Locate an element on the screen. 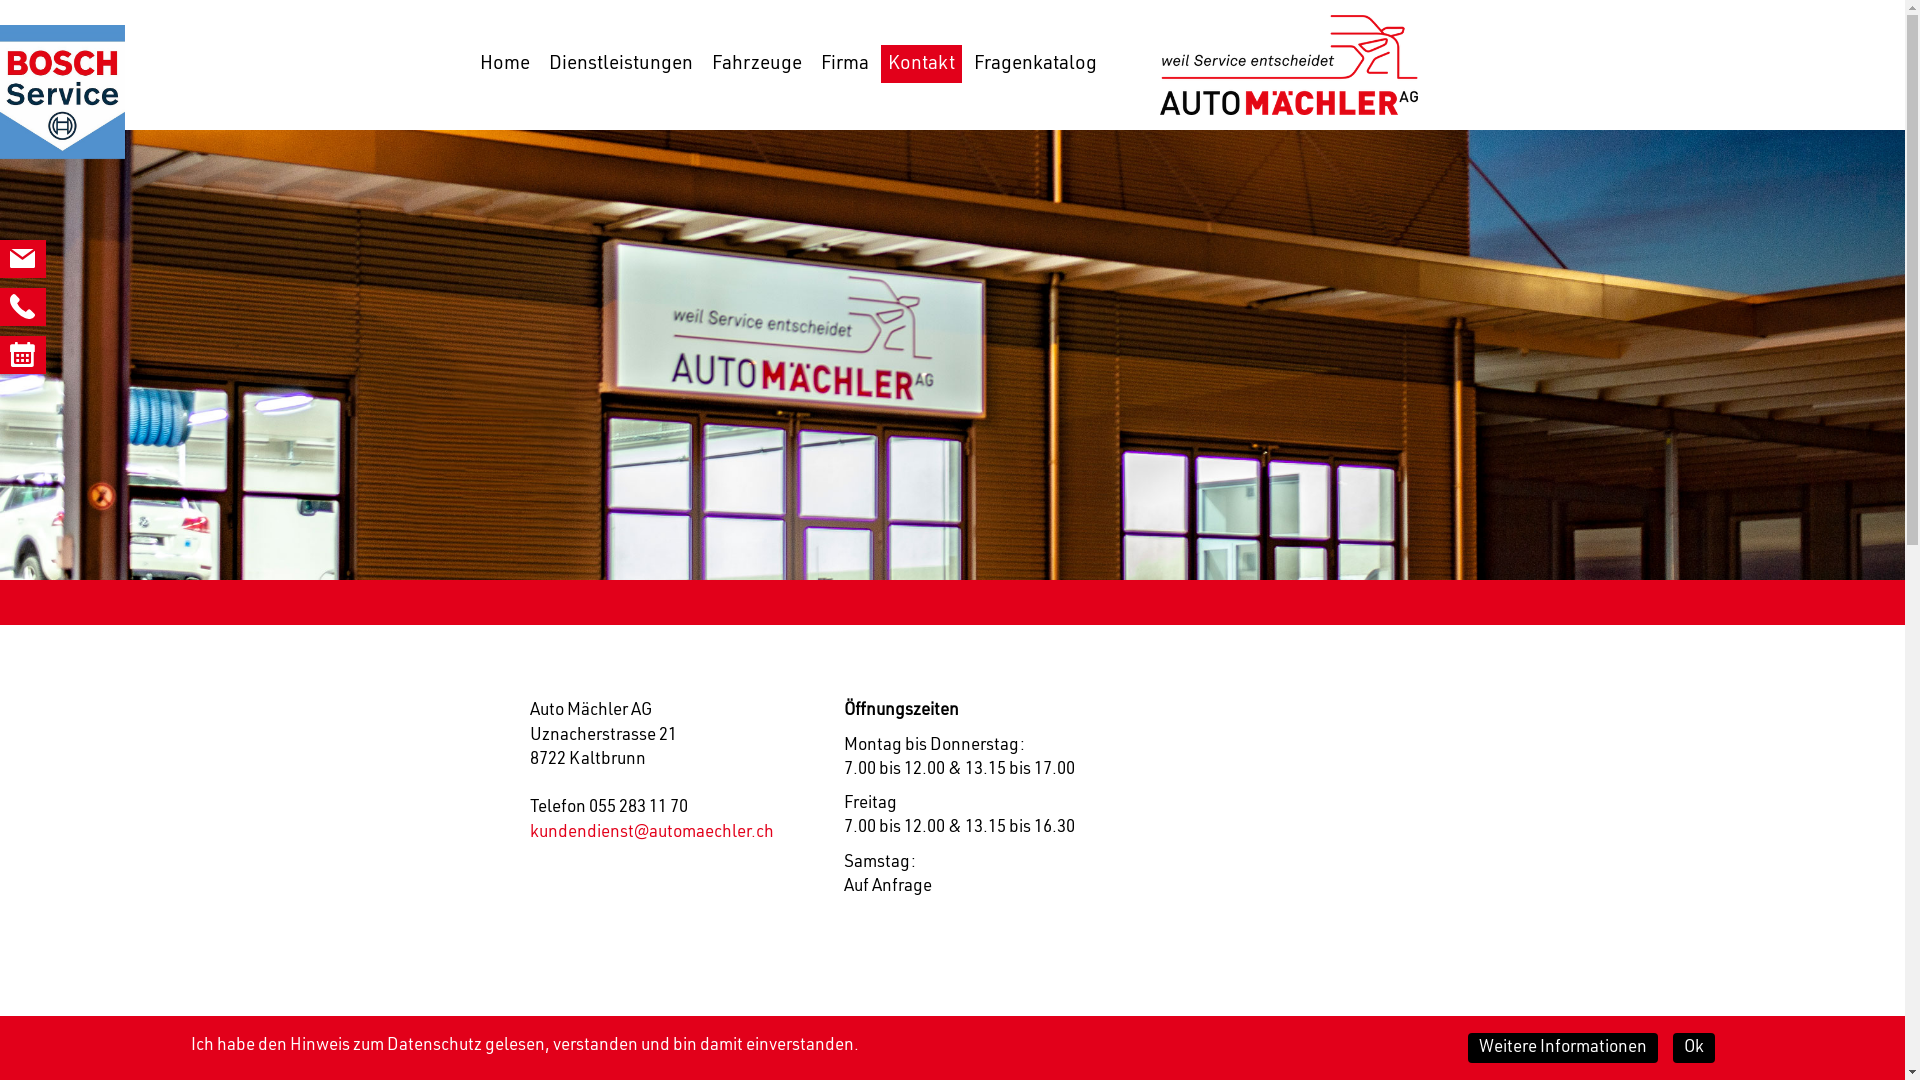 The image size is (1920, 1080). kundendienst@automaechler.ch is located at coordinates (652, 832).